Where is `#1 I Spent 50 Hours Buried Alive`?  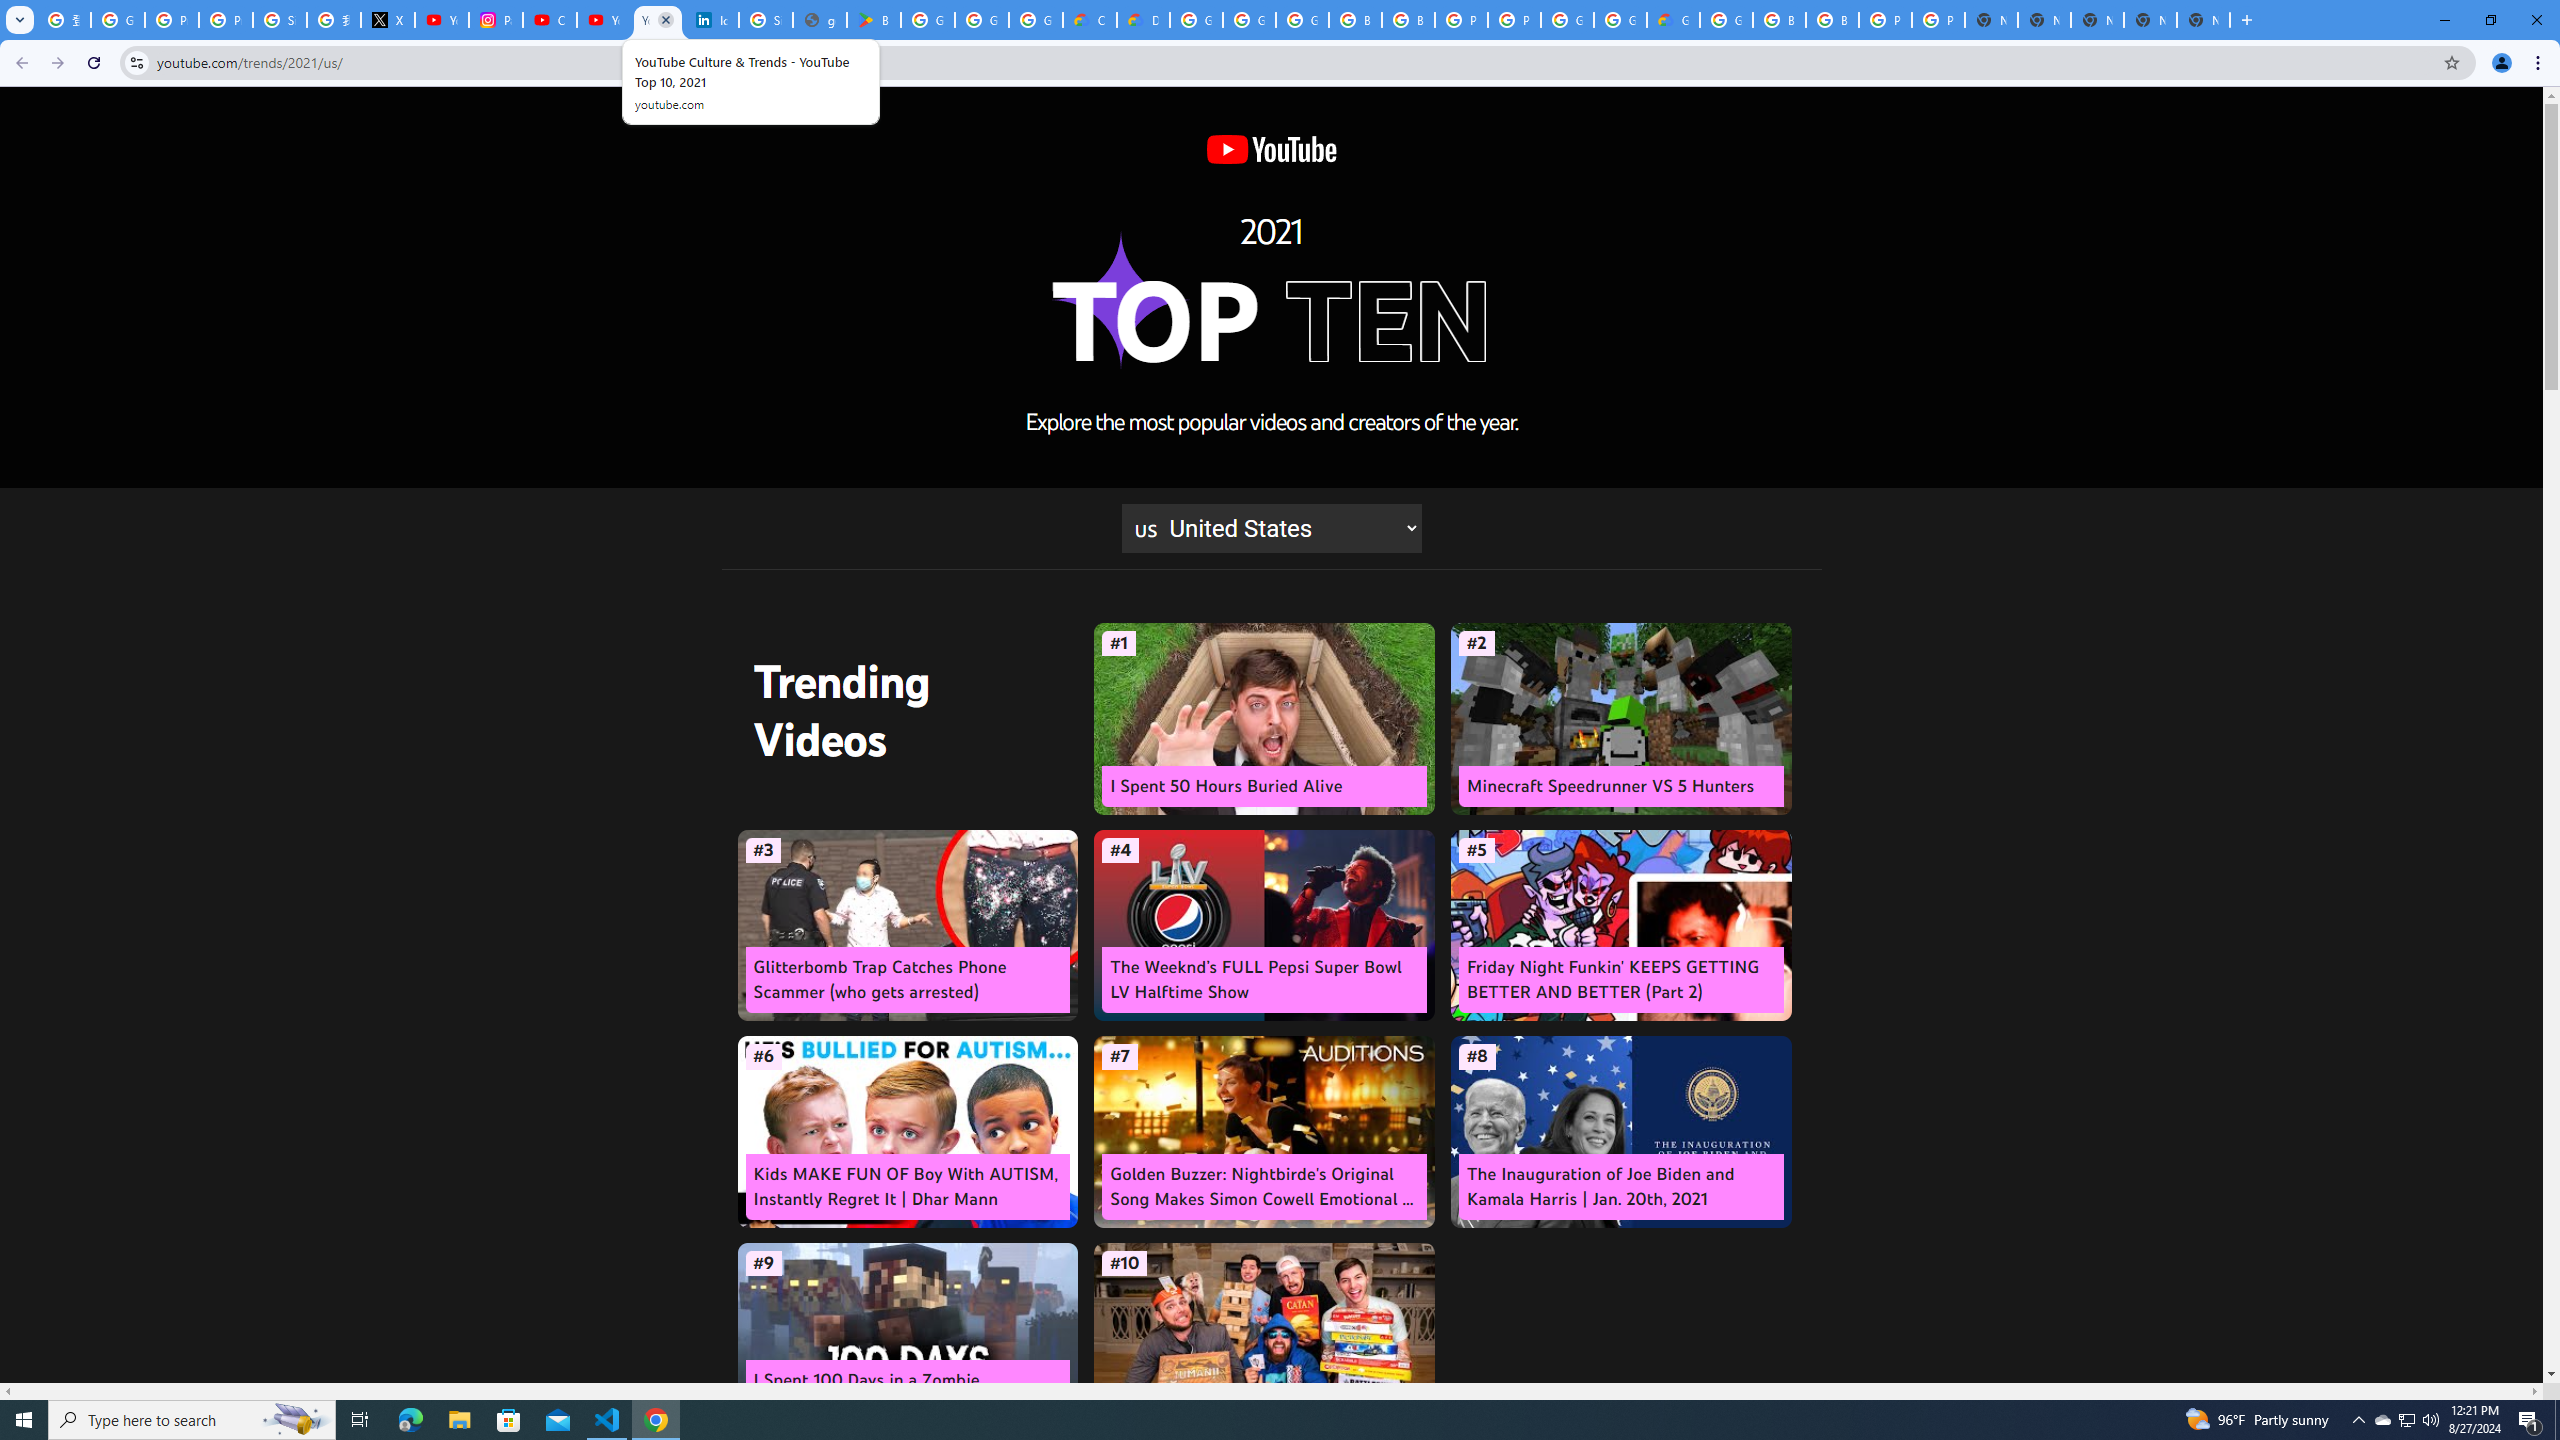 #1 I Spent 50 Hours Buried Alive is located at coordinates (1264, 719).